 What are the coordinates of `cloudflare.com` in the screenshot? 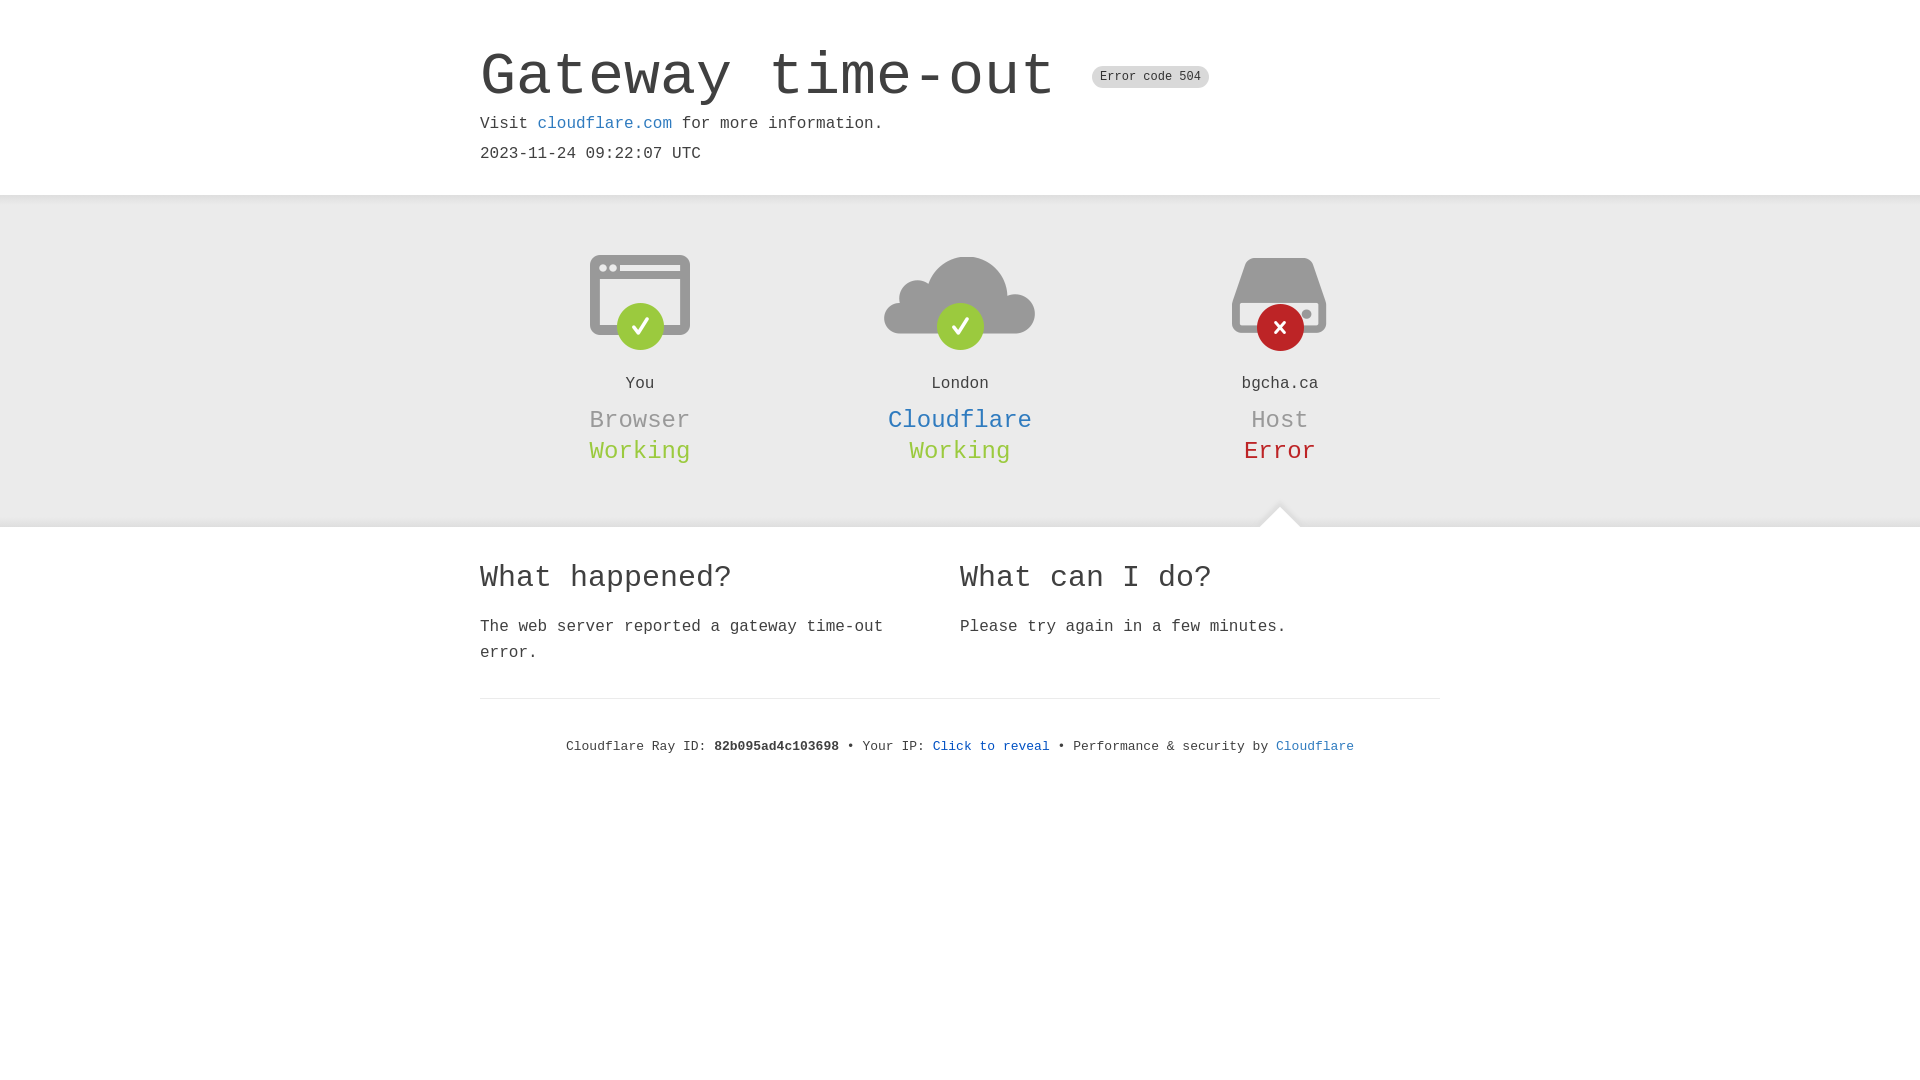 It's located at (605, 124).